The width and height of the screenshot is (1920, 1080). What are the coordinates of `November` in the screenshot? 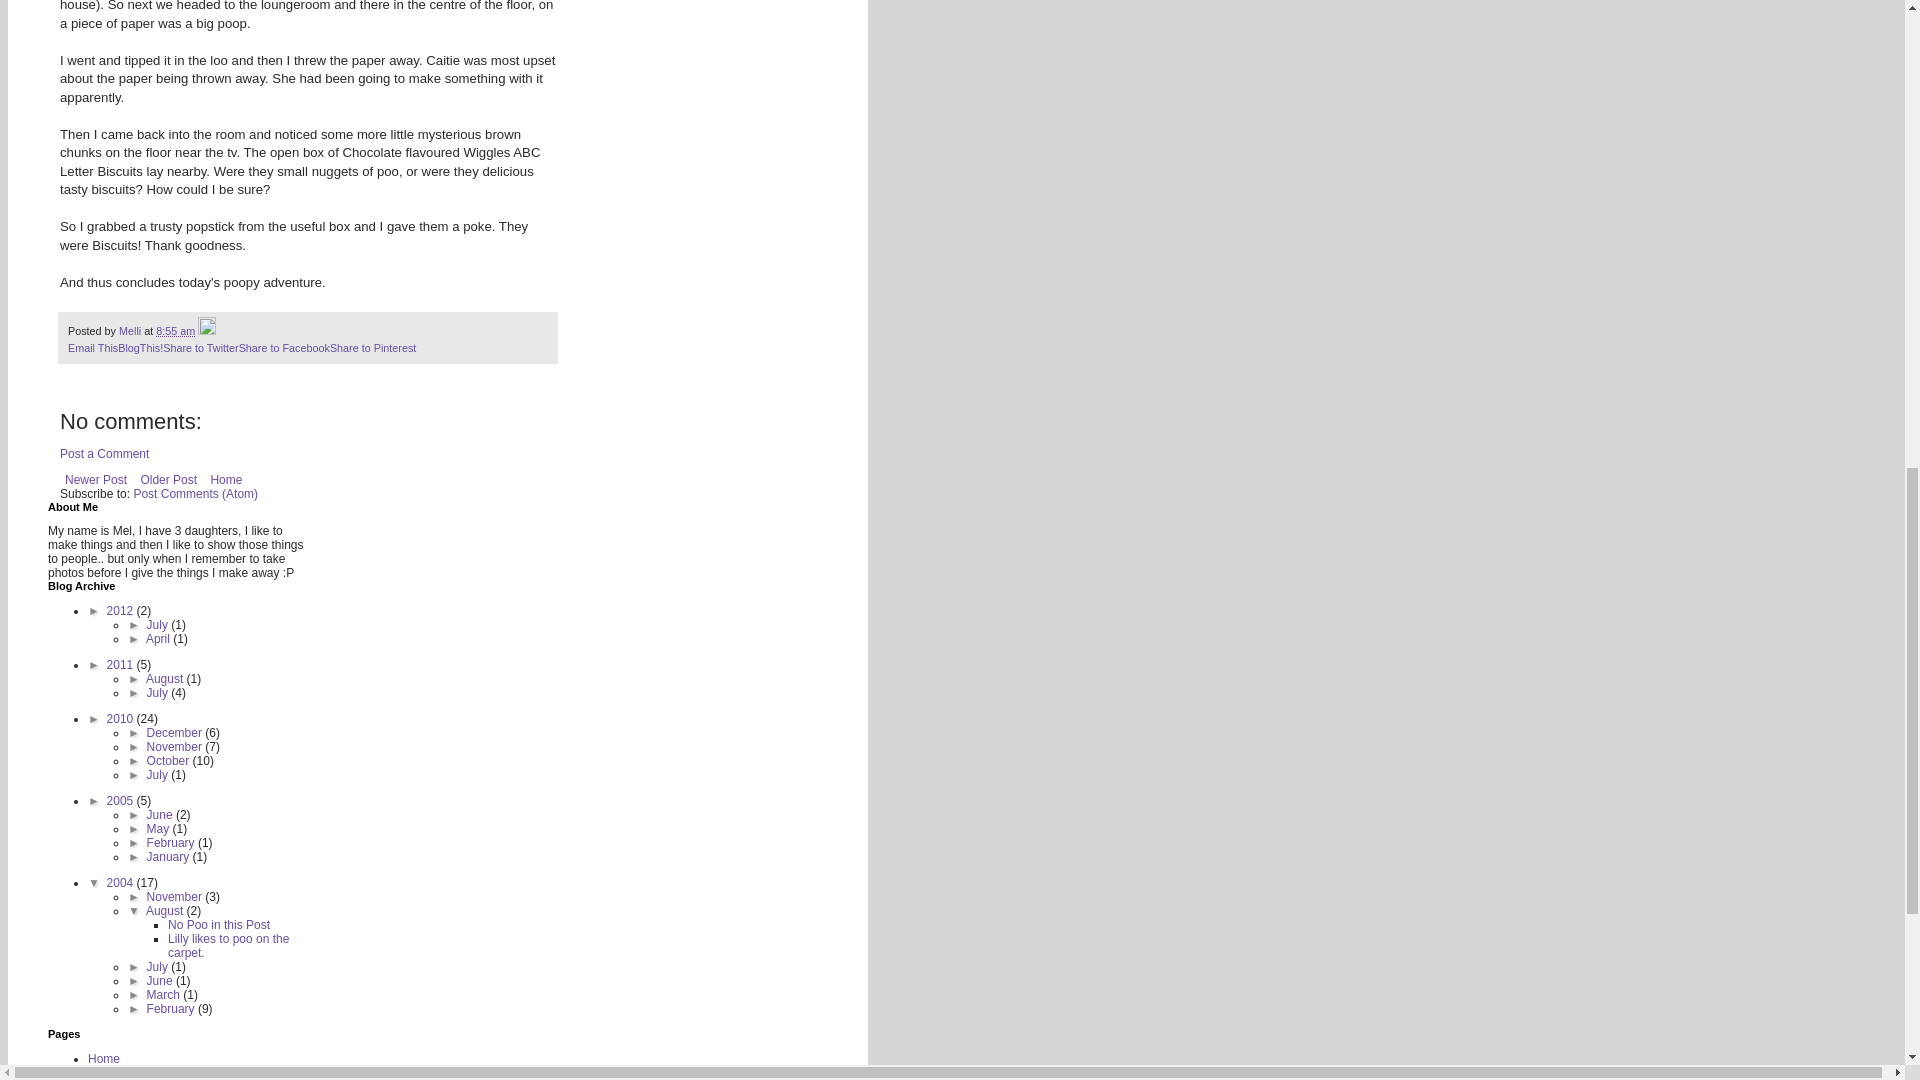 It's located at (176, 746).